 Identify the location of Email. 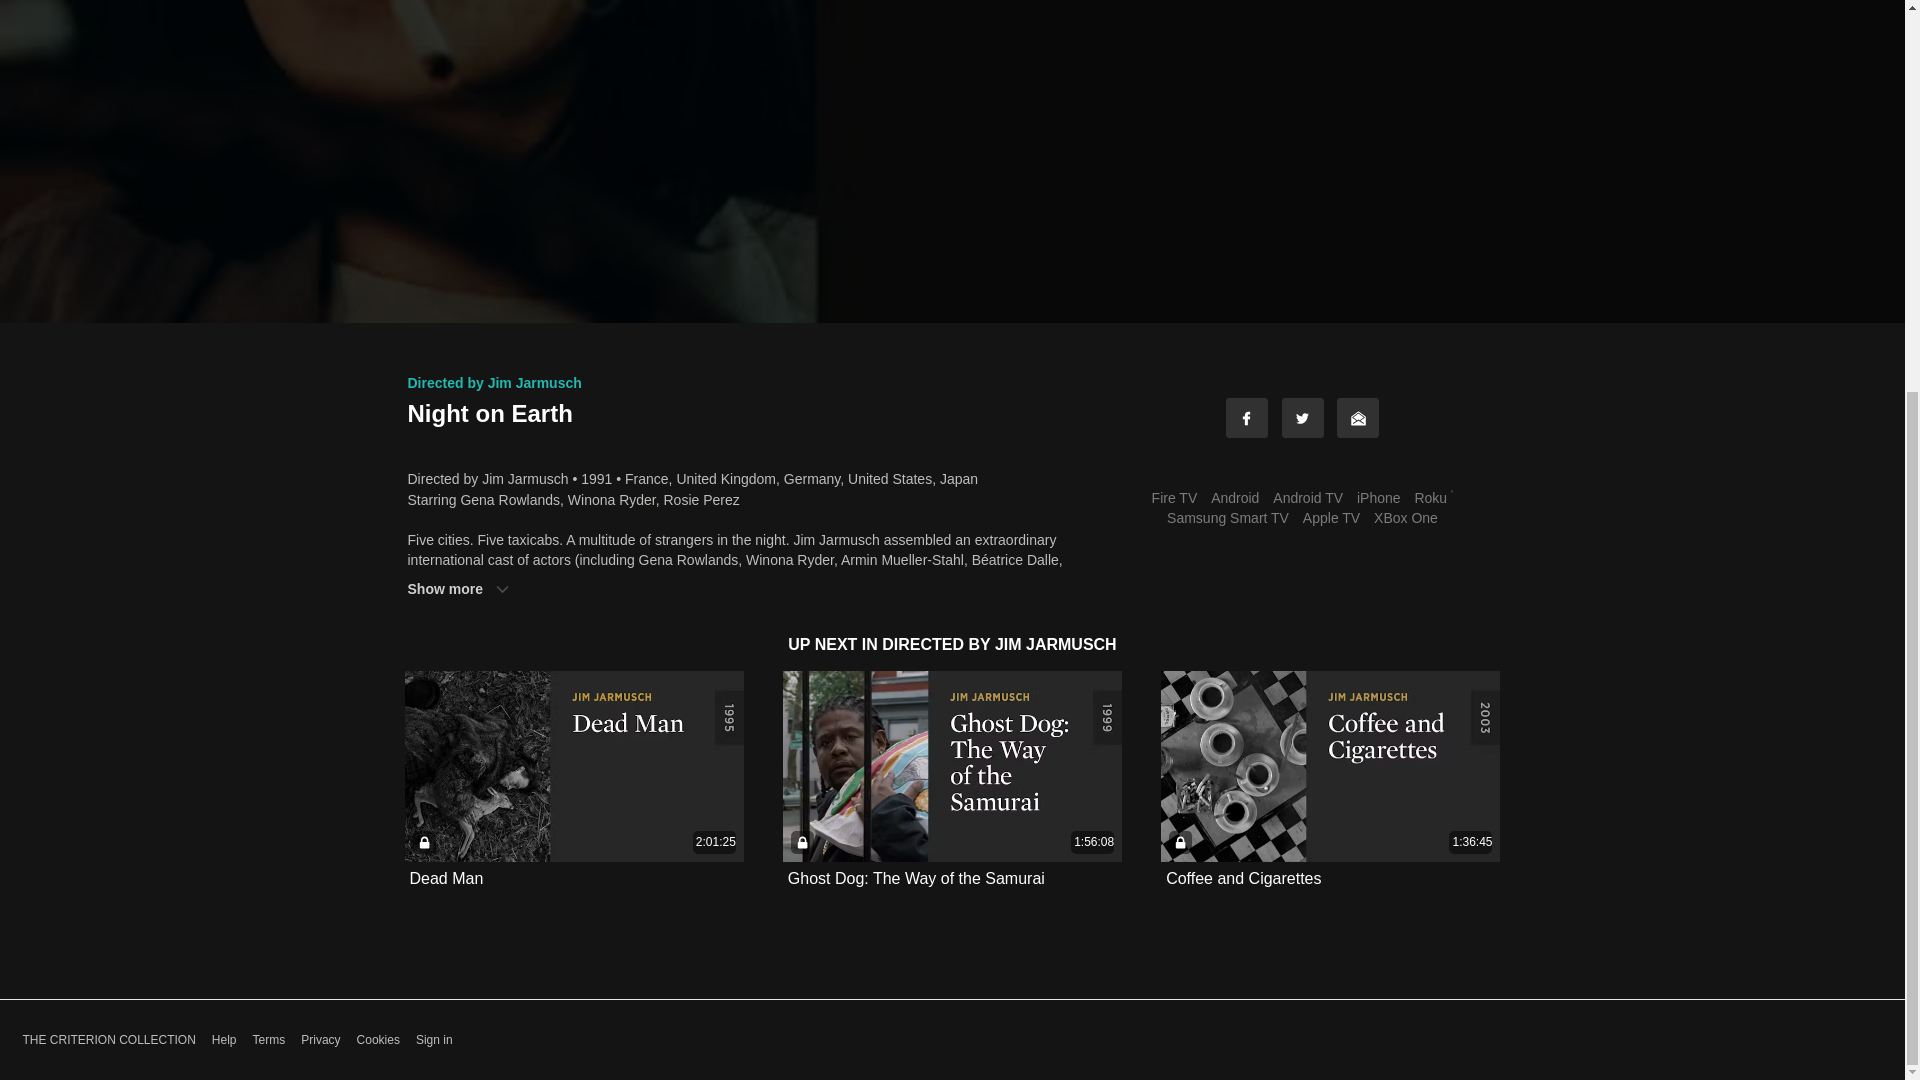
(1357, 418).